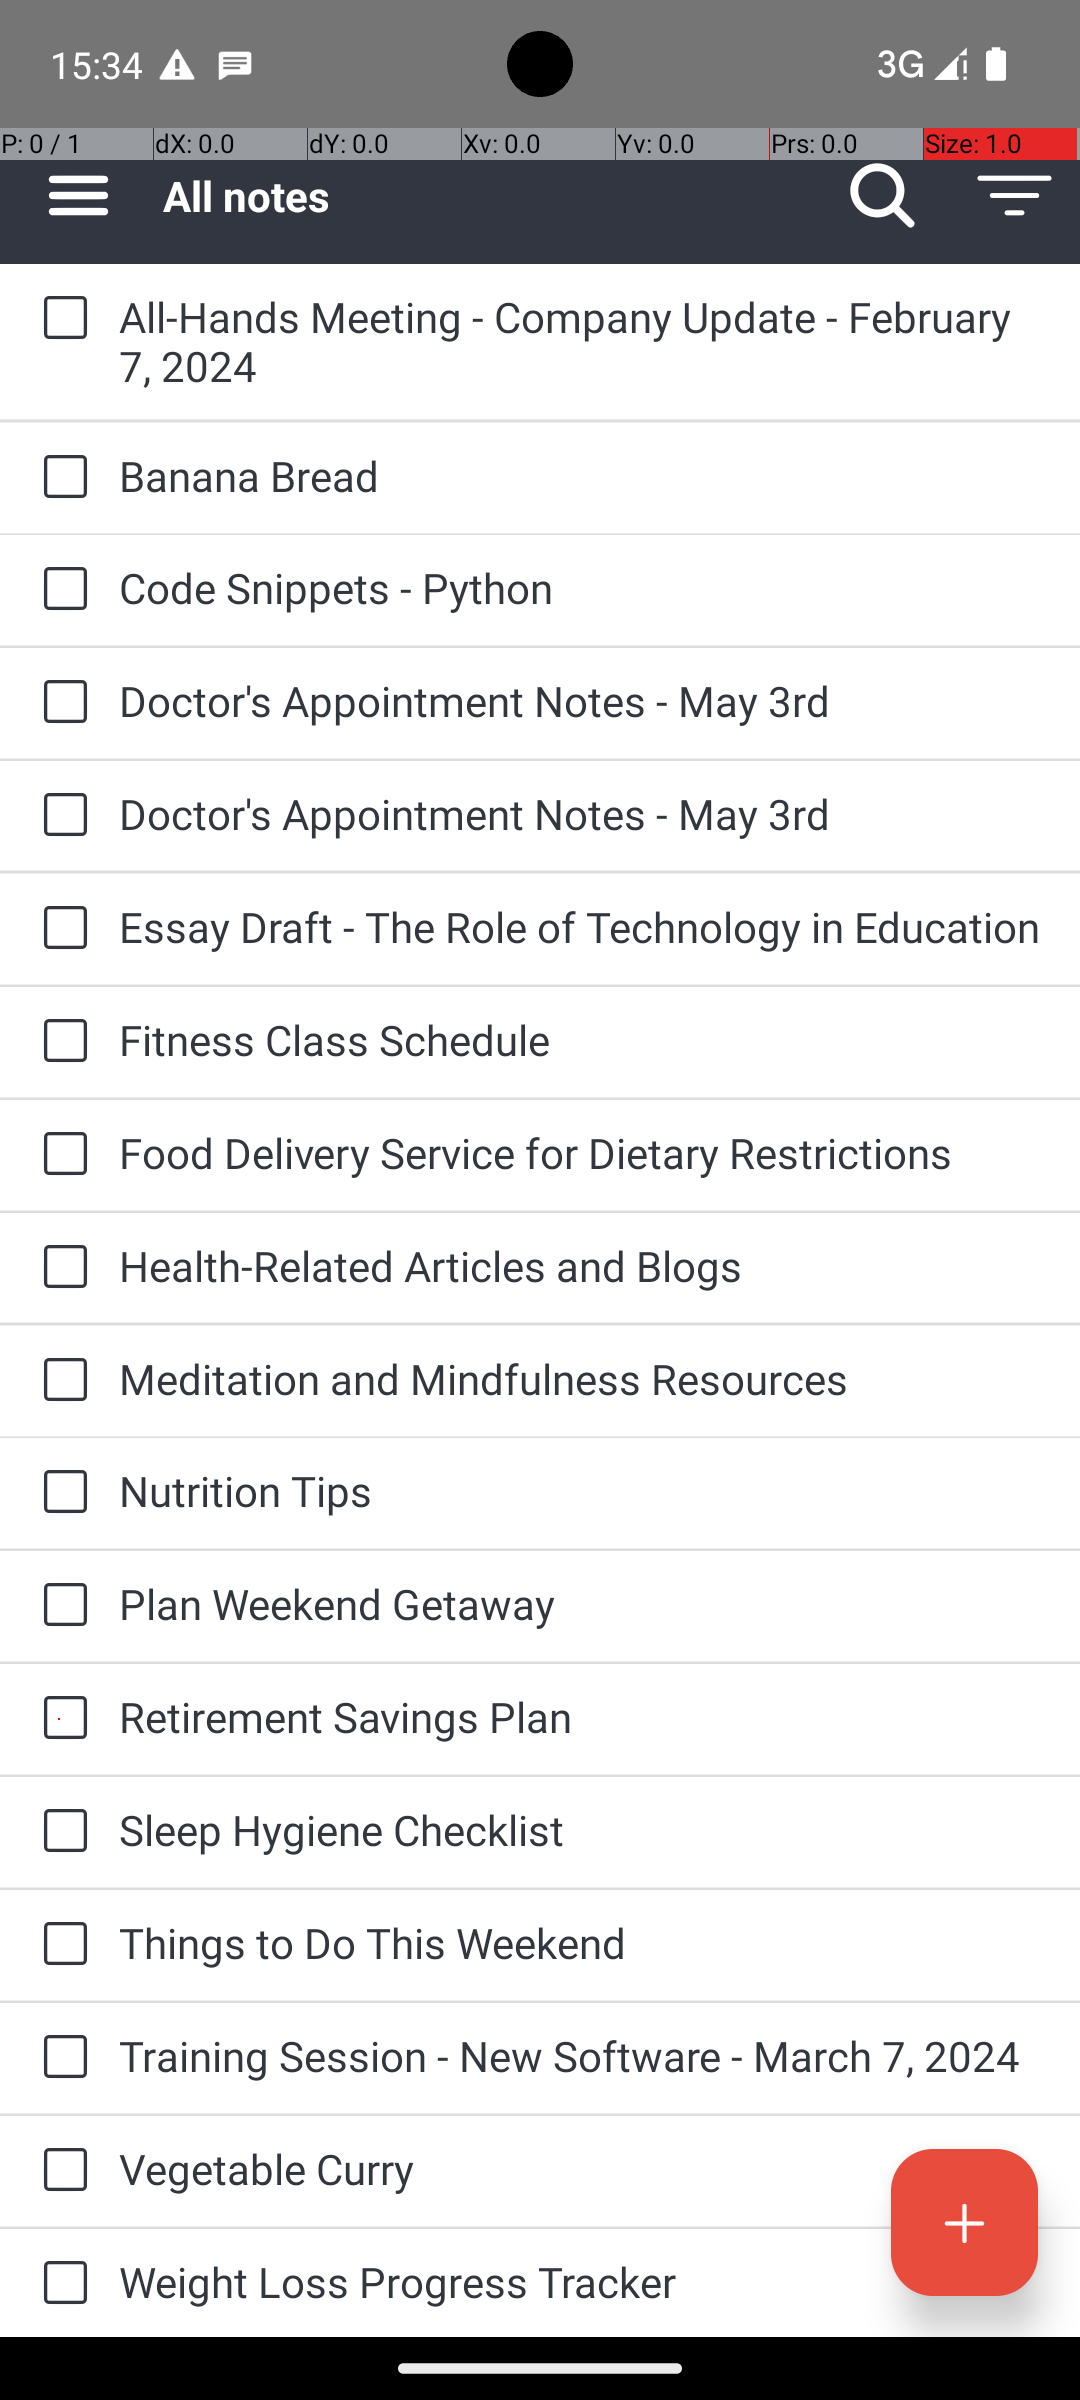 The image size is (1080, 2400). What do you see at coordinates (60, 1493) in the screenshot?
I see `to-do: Nutrition Tips` at bounding box center [60, 1493].